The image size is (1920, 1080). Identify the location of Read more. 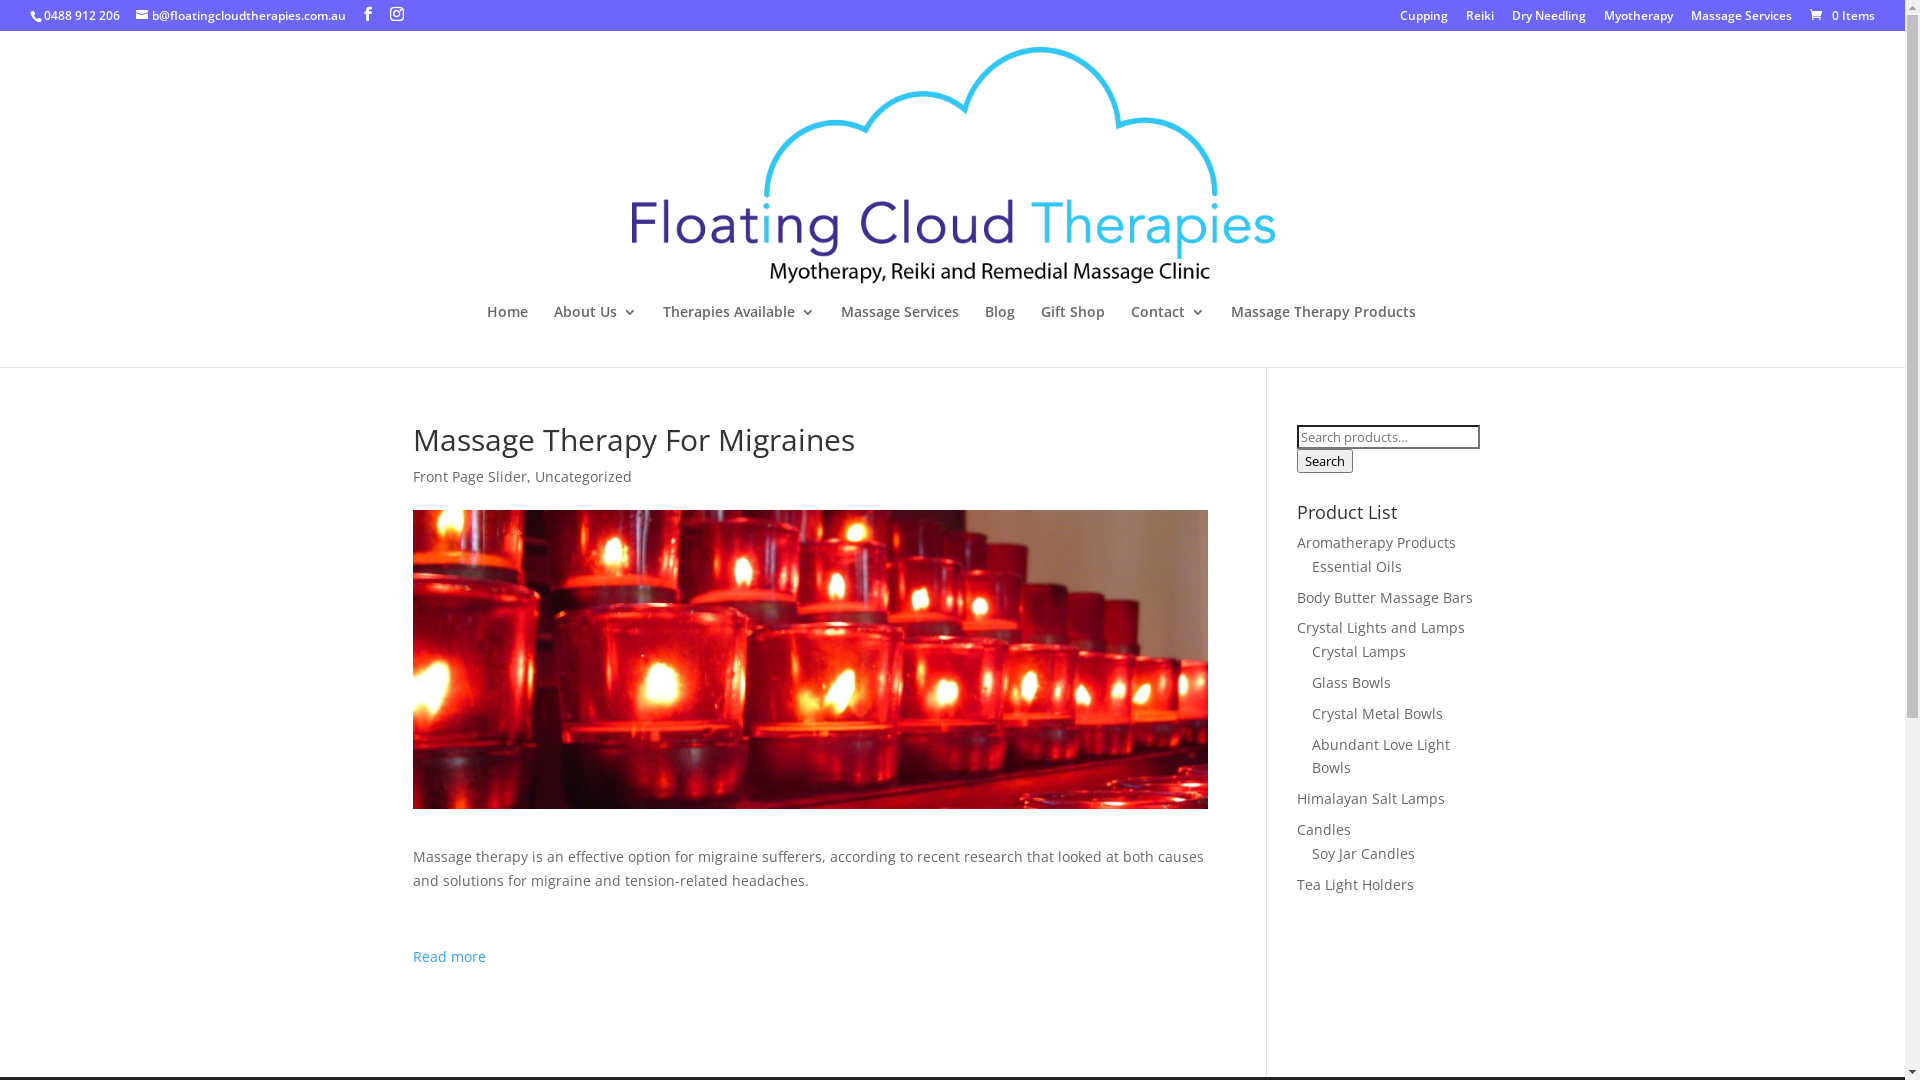
(448, 956).